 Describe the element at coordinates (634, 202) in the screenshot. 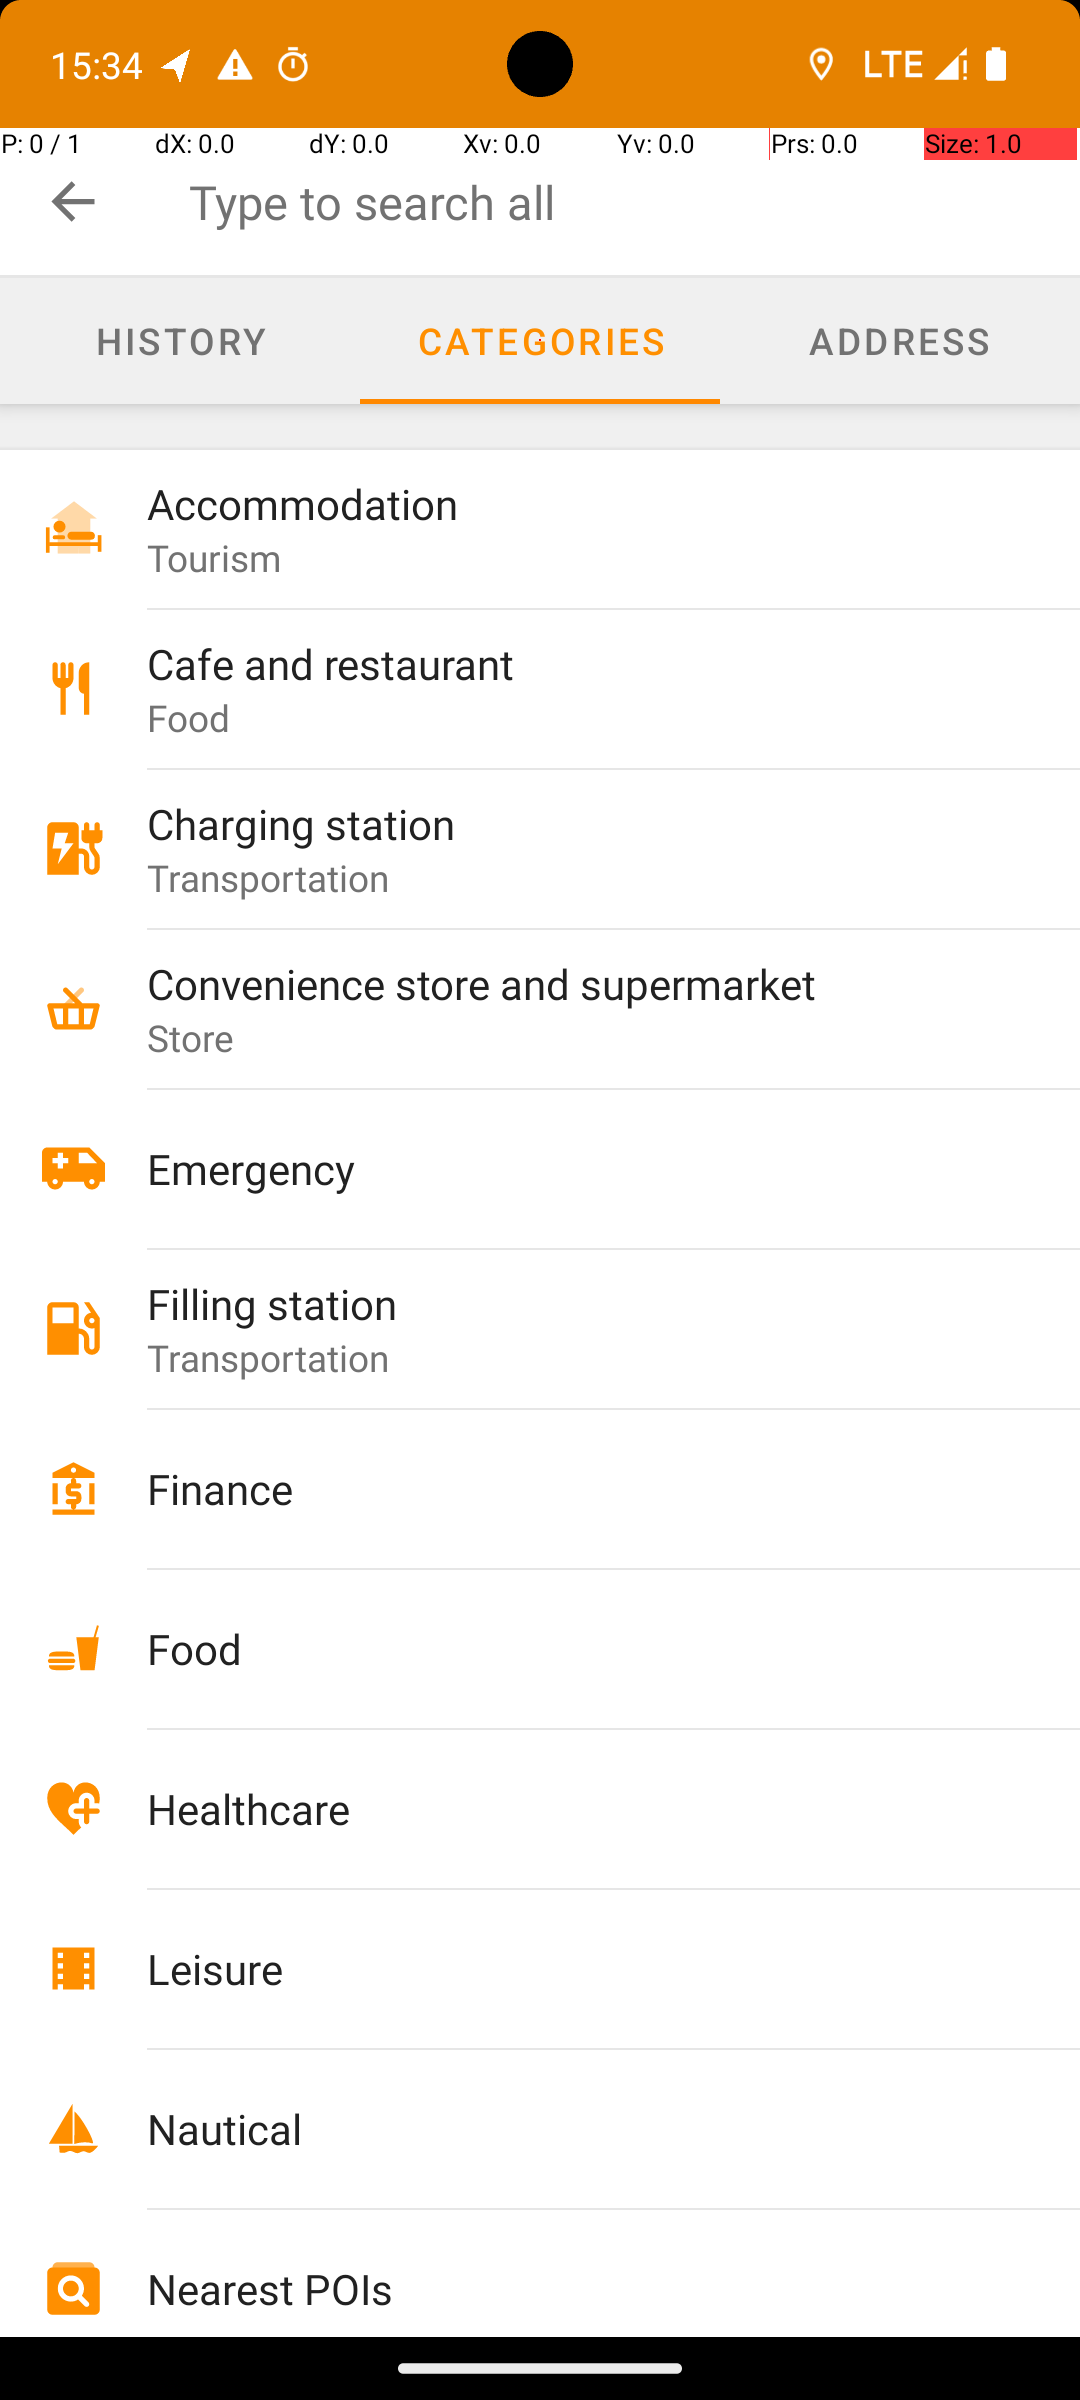

I see `Type to search all` at that location.